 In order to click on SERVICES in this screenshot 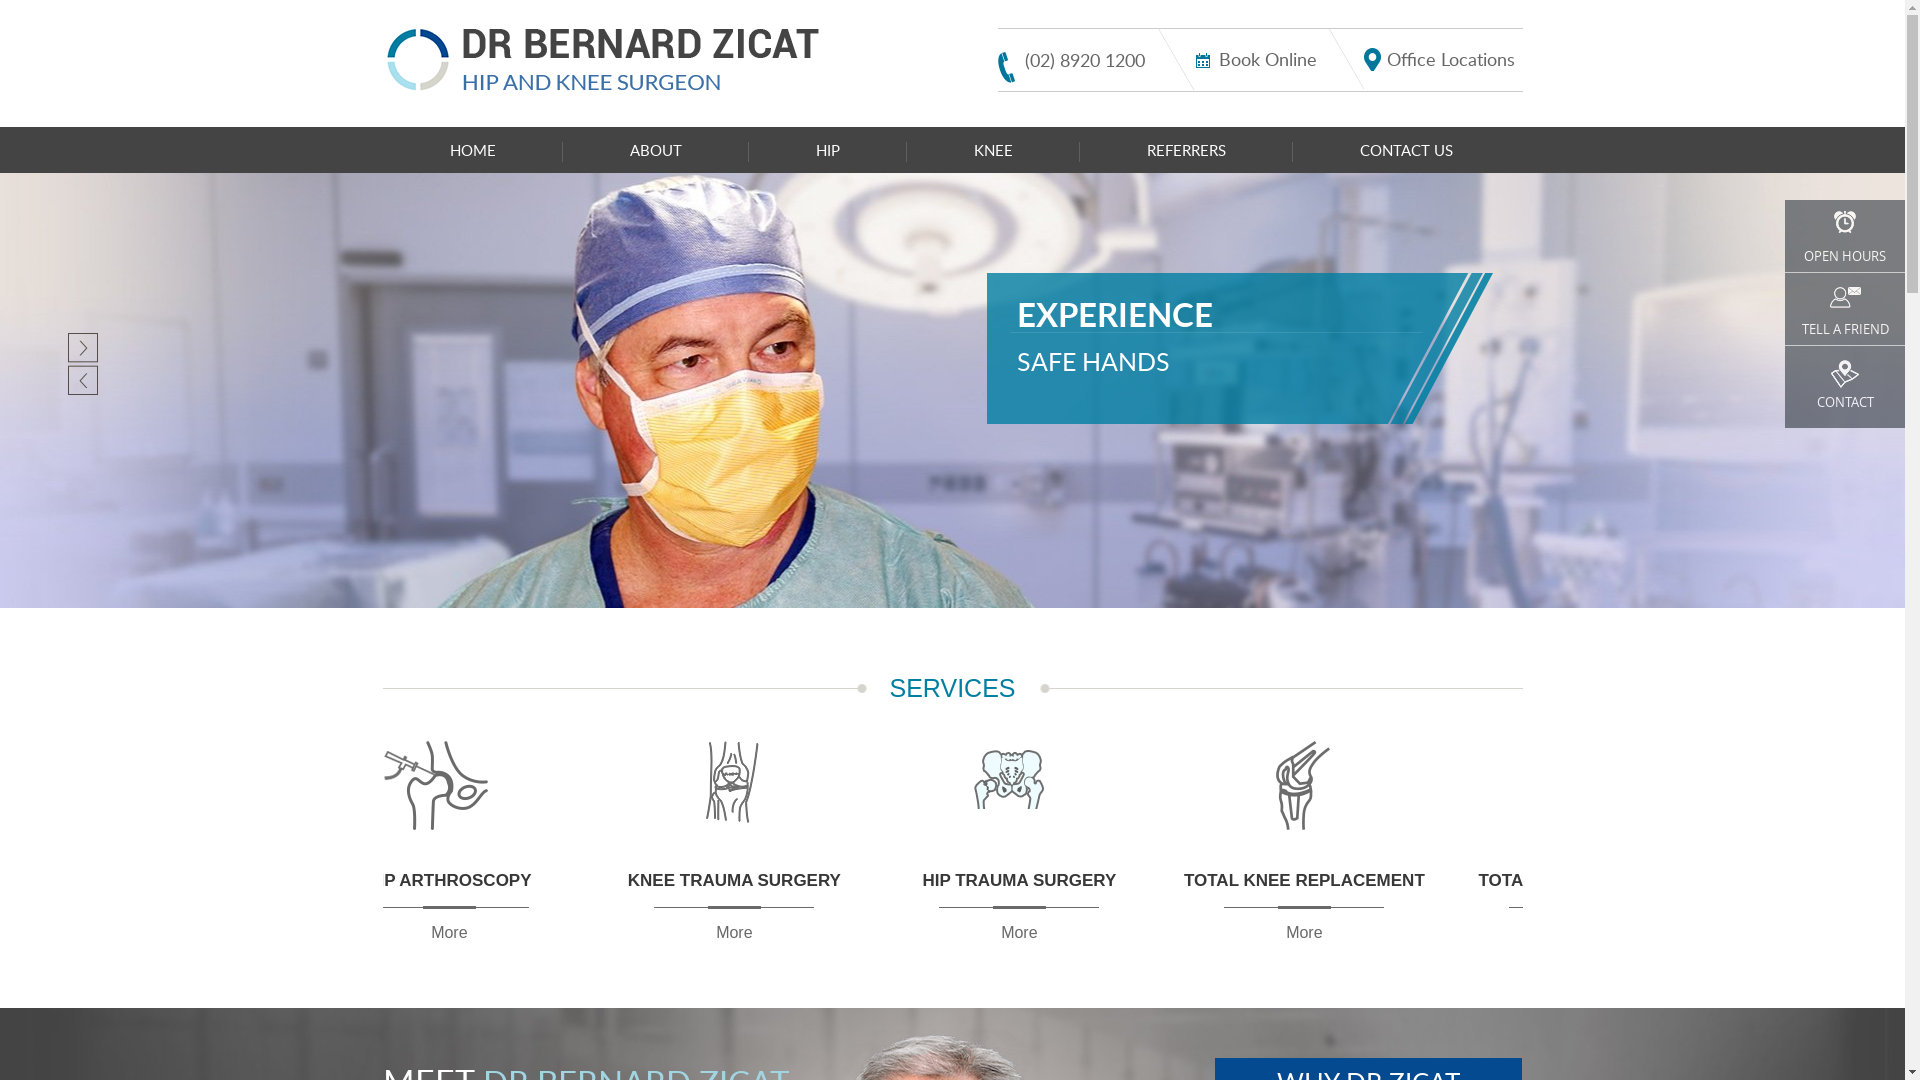, I will do `click(953, 688)`.